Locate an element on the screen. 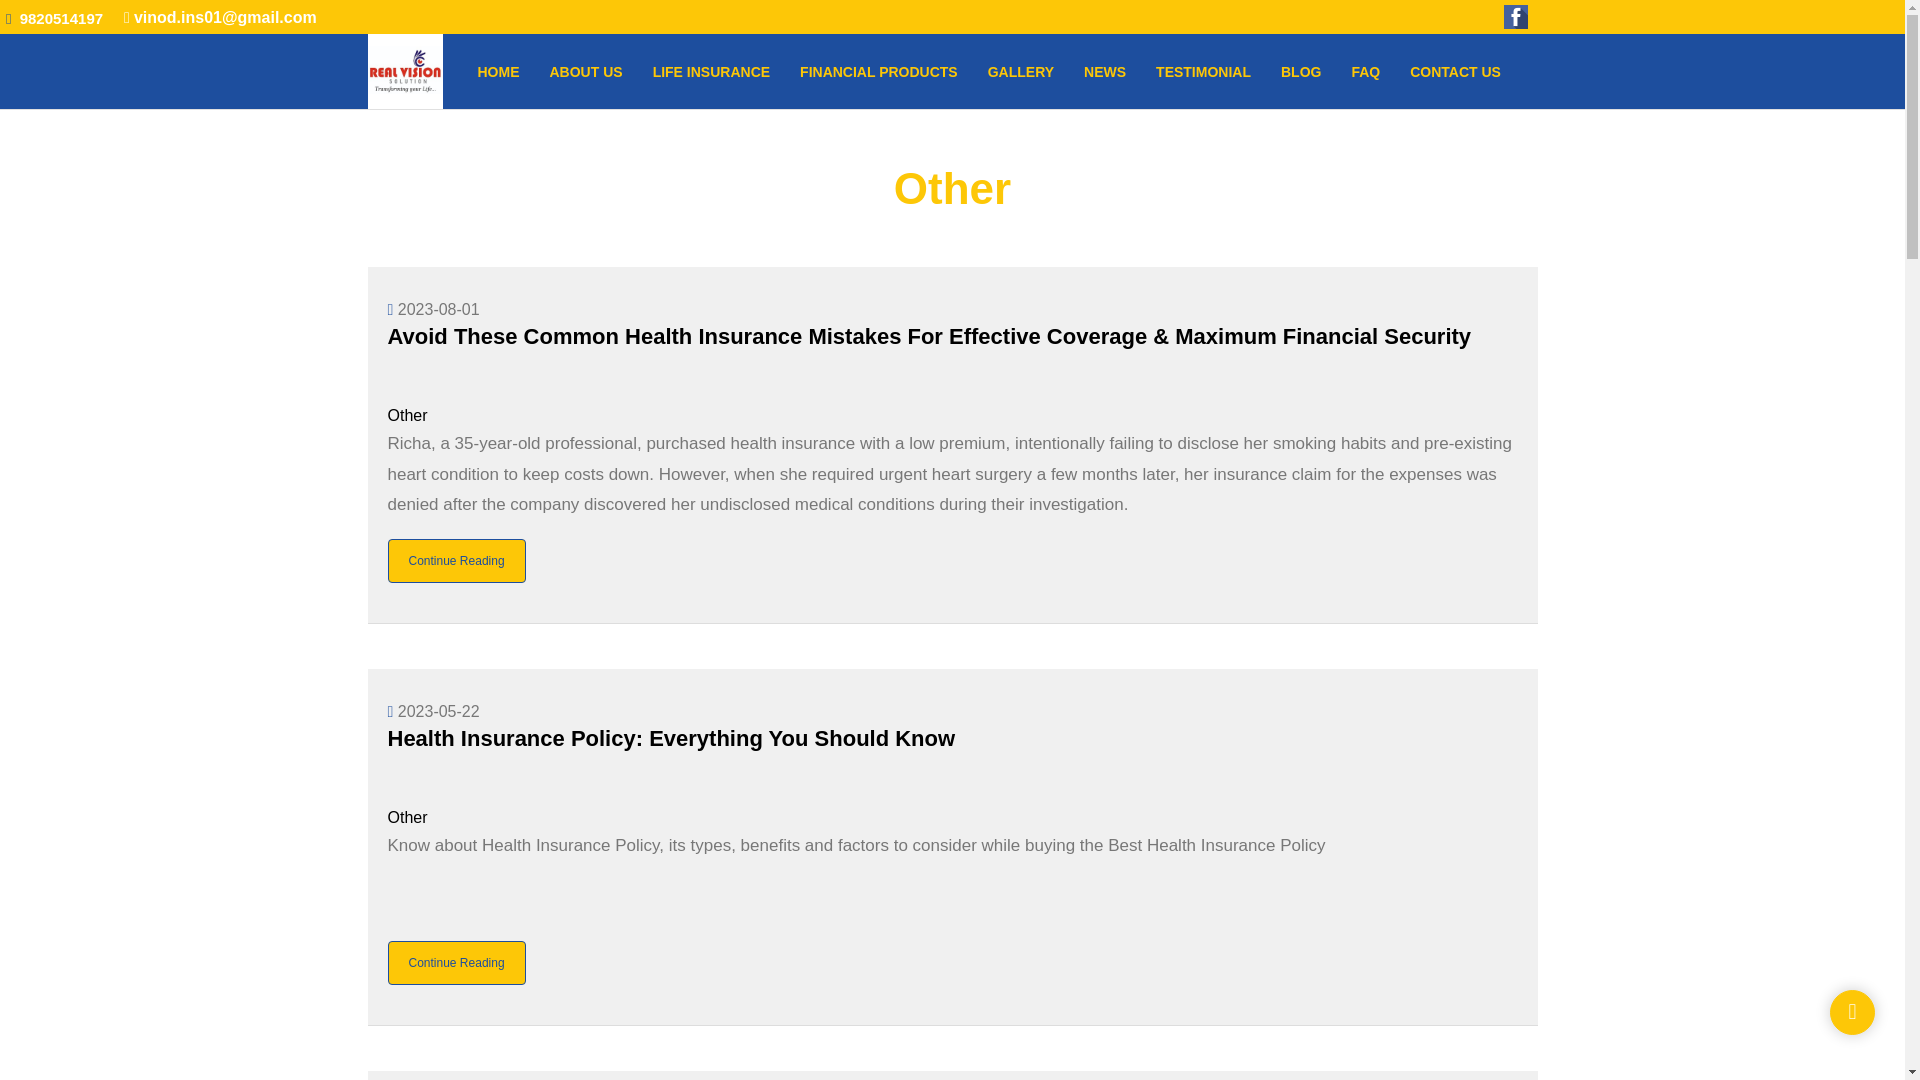 This screenshot has height=1080, width=1920. GALLERY is located at coordinates (1021, 71).